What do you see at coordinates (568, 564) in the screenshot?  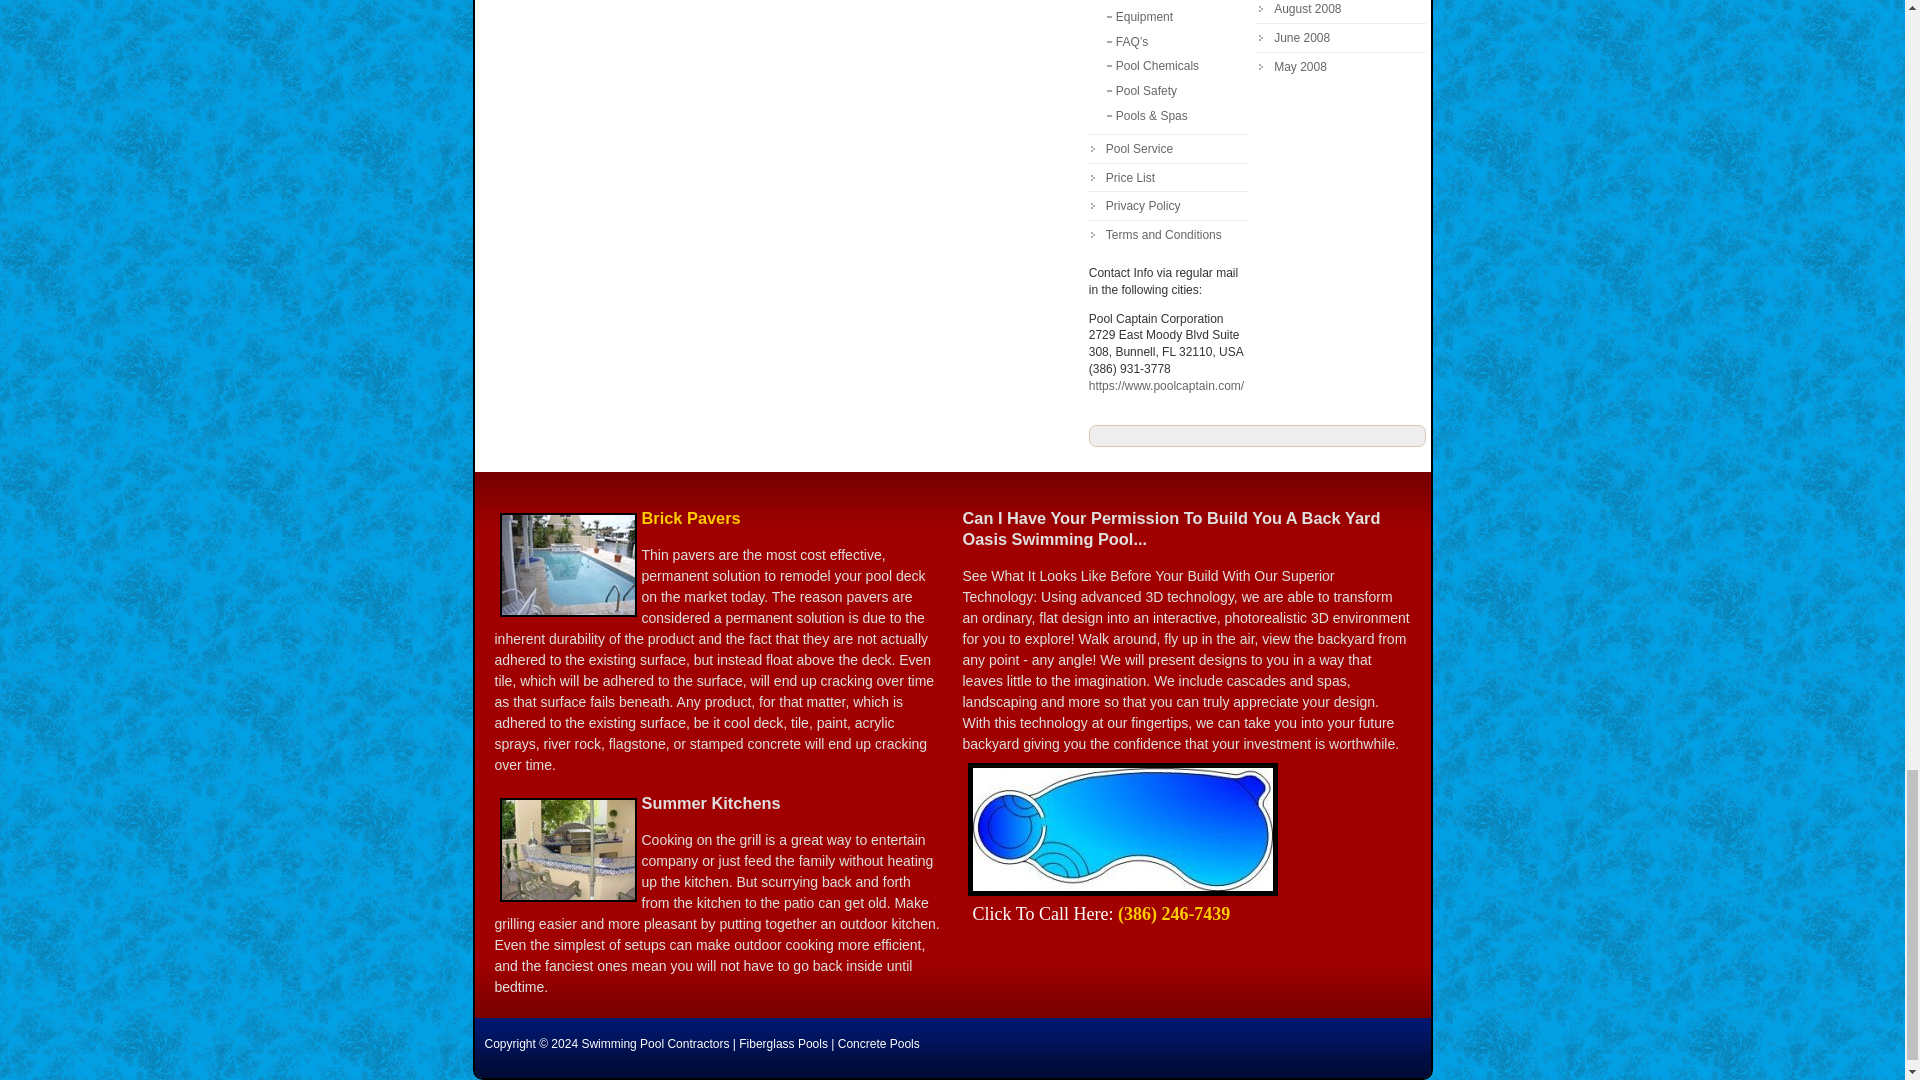 I see `BrickPavers` at bounding box center [568, 564].